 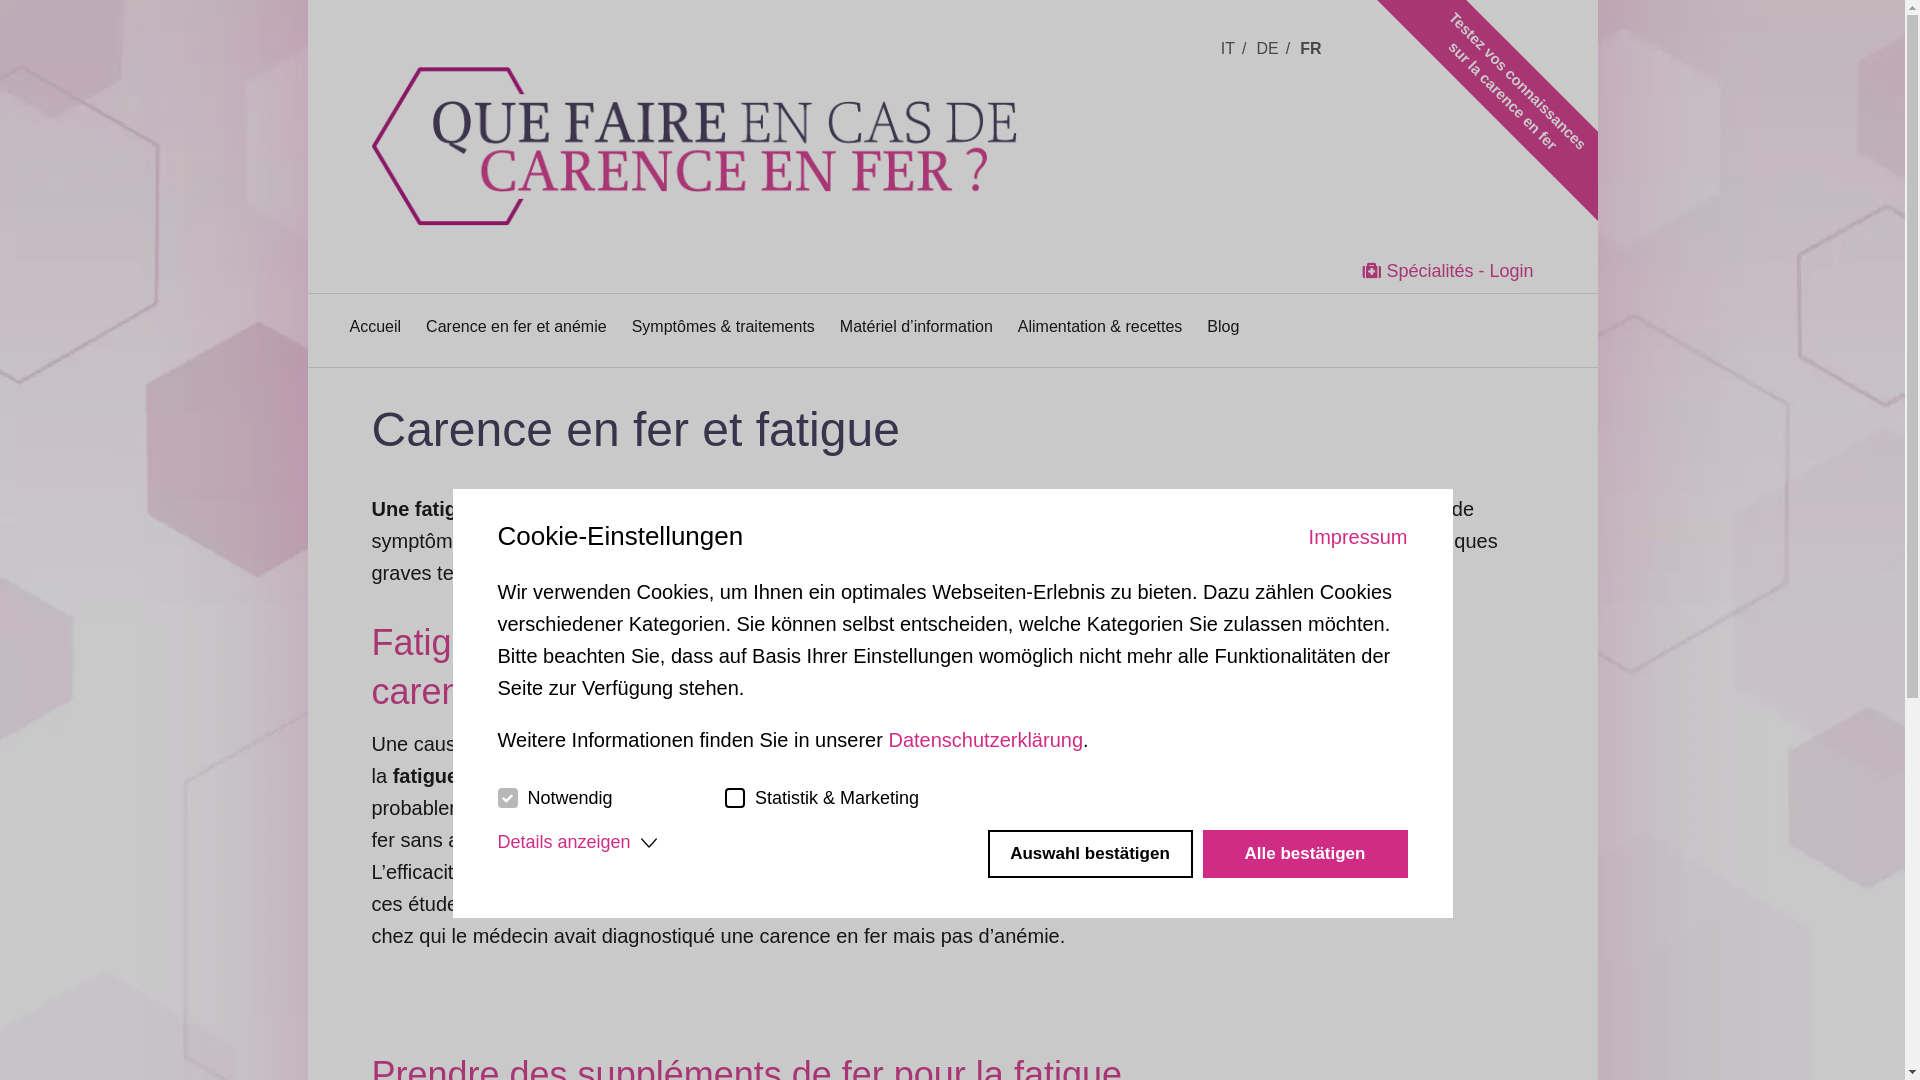 I want to click on Testez vos connaissances
sur la carence en fer, so click(x=1516, y=32).